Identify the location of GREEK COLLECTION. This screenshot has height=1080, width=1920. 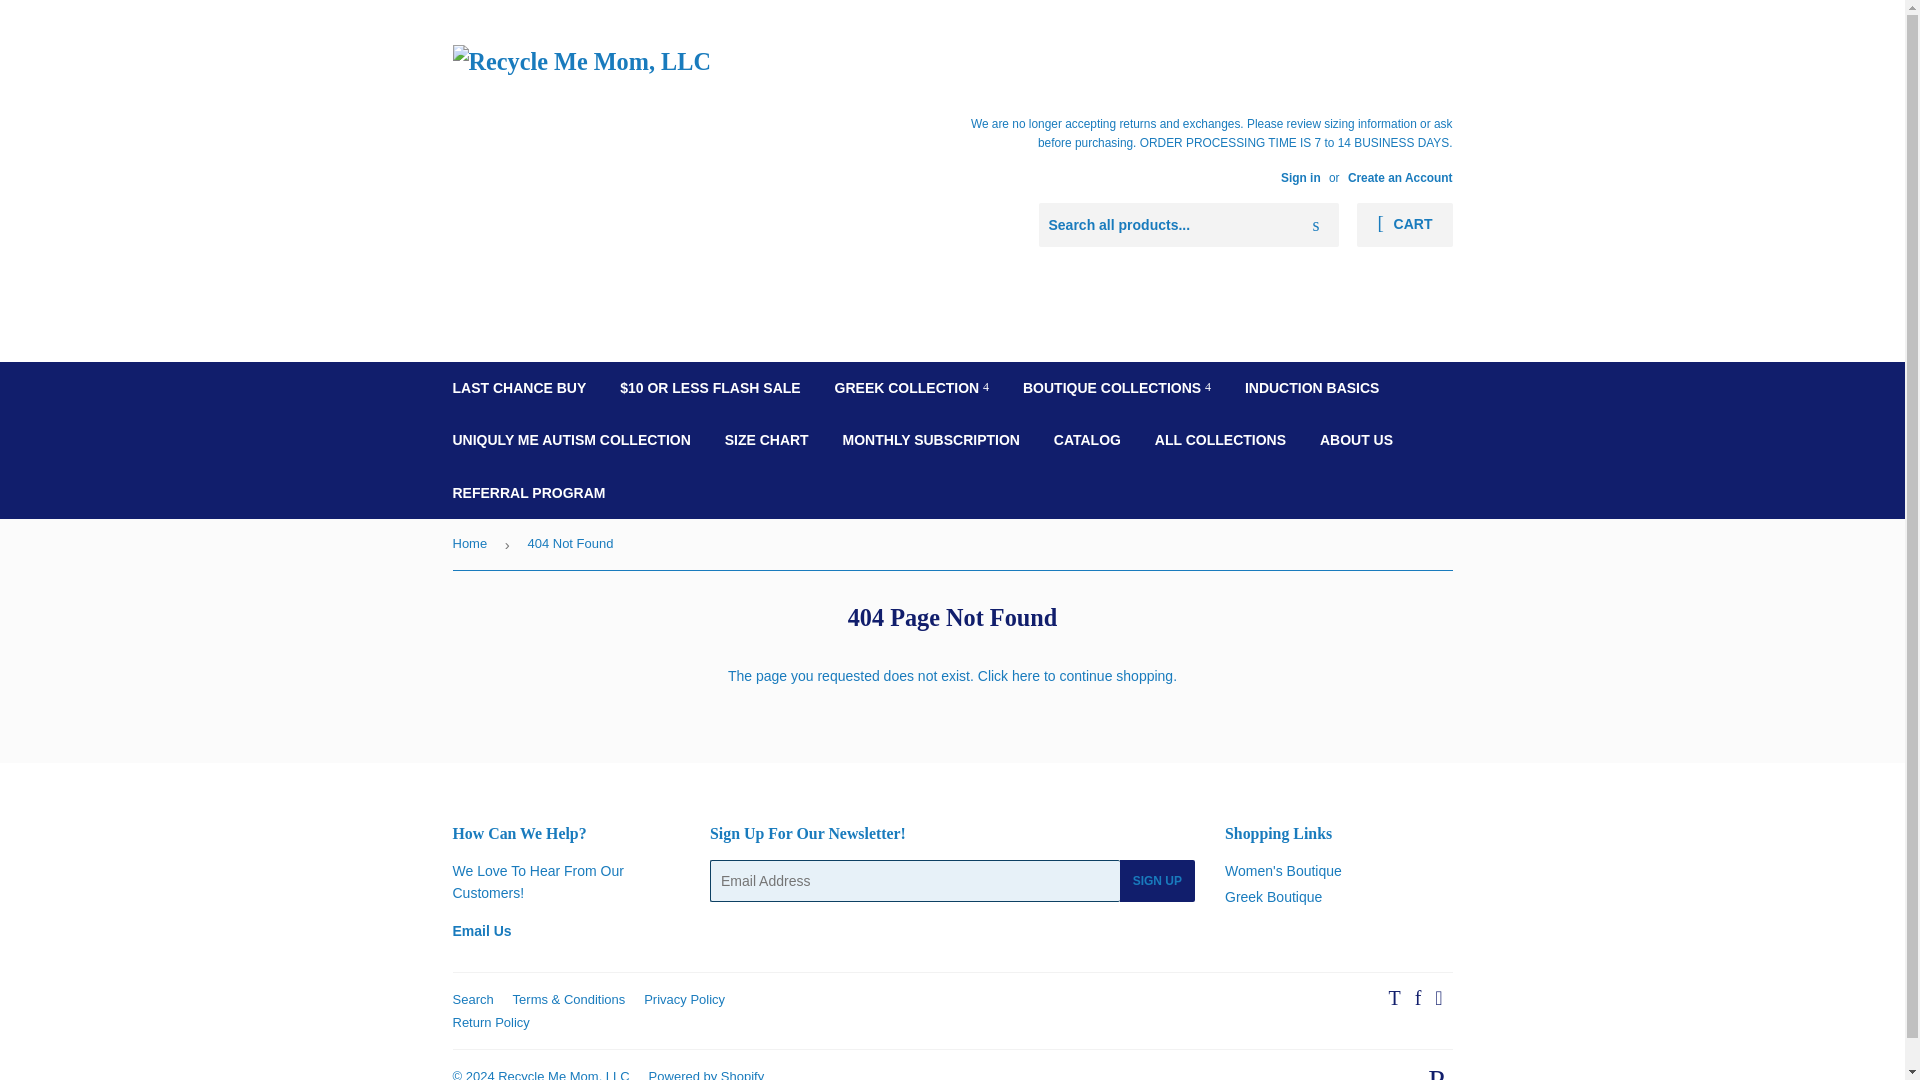
(912, 387).